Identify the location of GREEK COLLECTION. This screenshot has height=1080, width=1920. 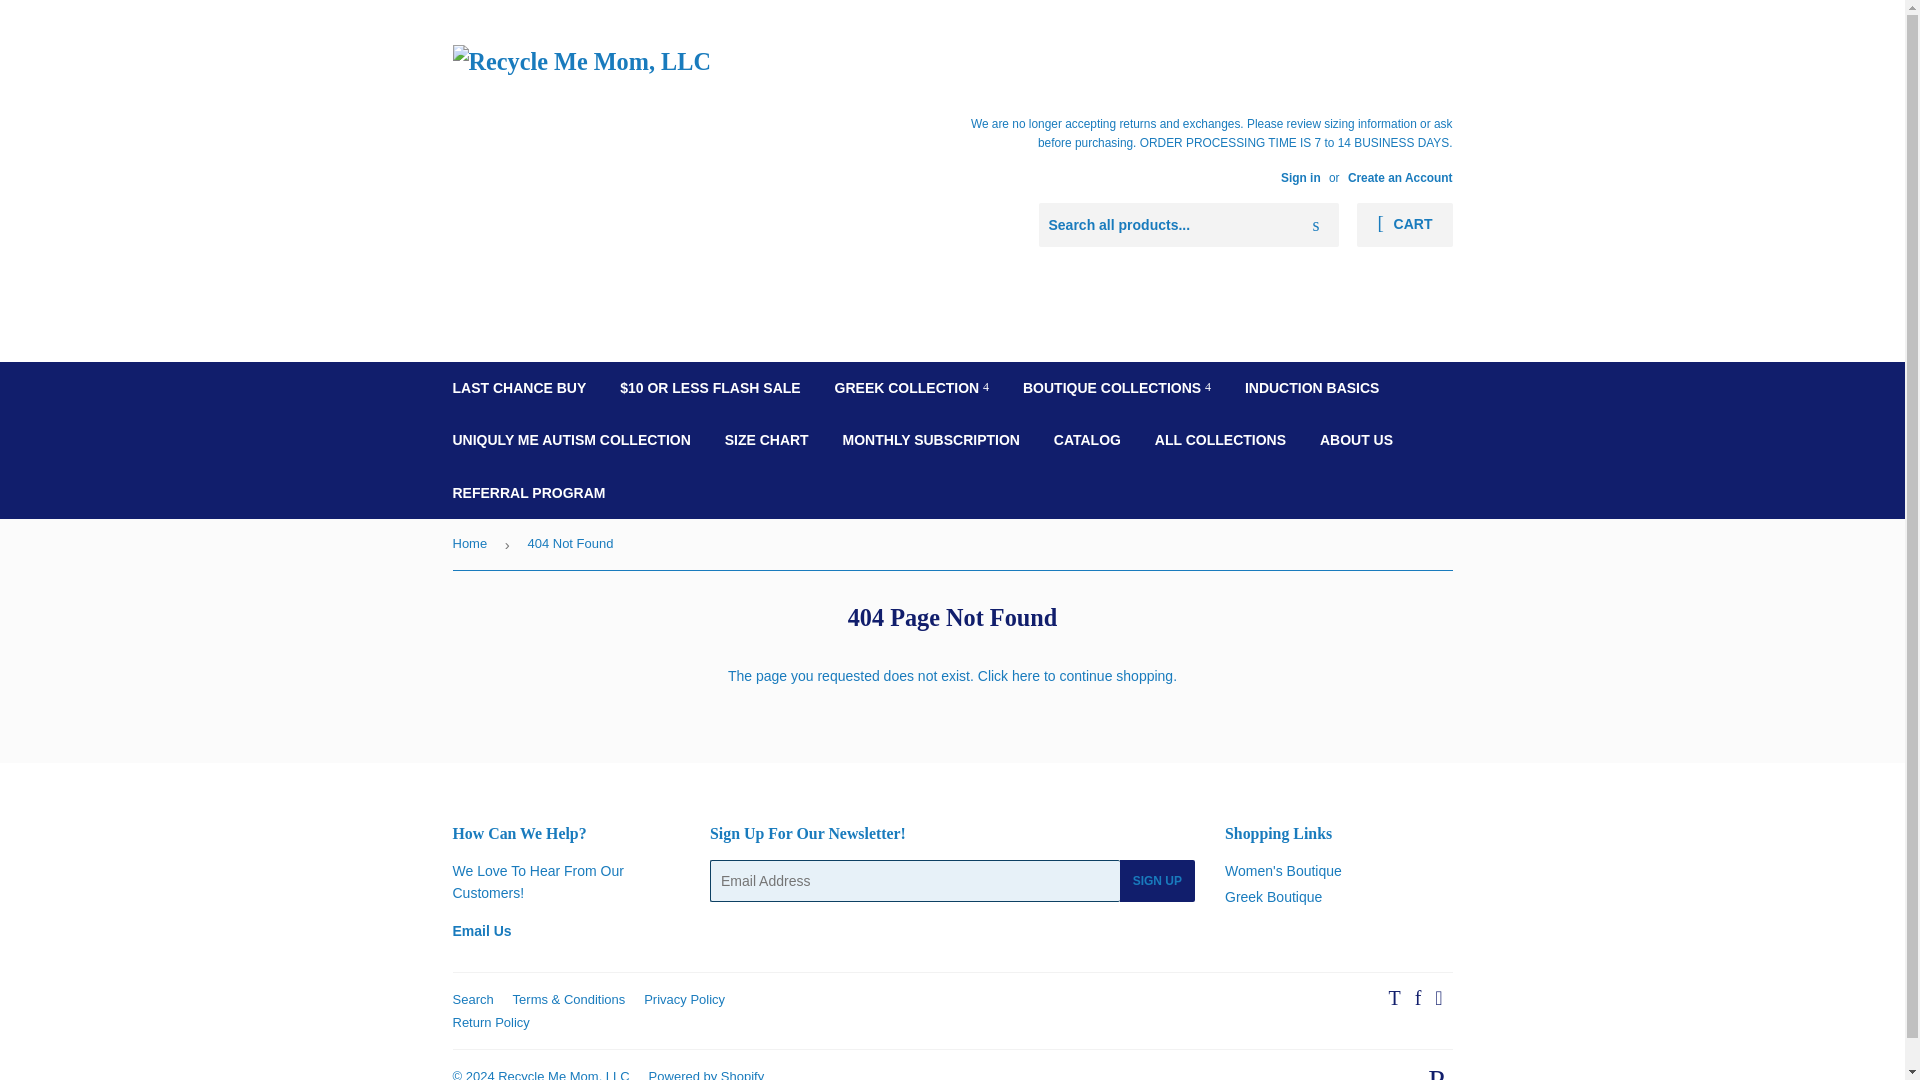
(912, 387).